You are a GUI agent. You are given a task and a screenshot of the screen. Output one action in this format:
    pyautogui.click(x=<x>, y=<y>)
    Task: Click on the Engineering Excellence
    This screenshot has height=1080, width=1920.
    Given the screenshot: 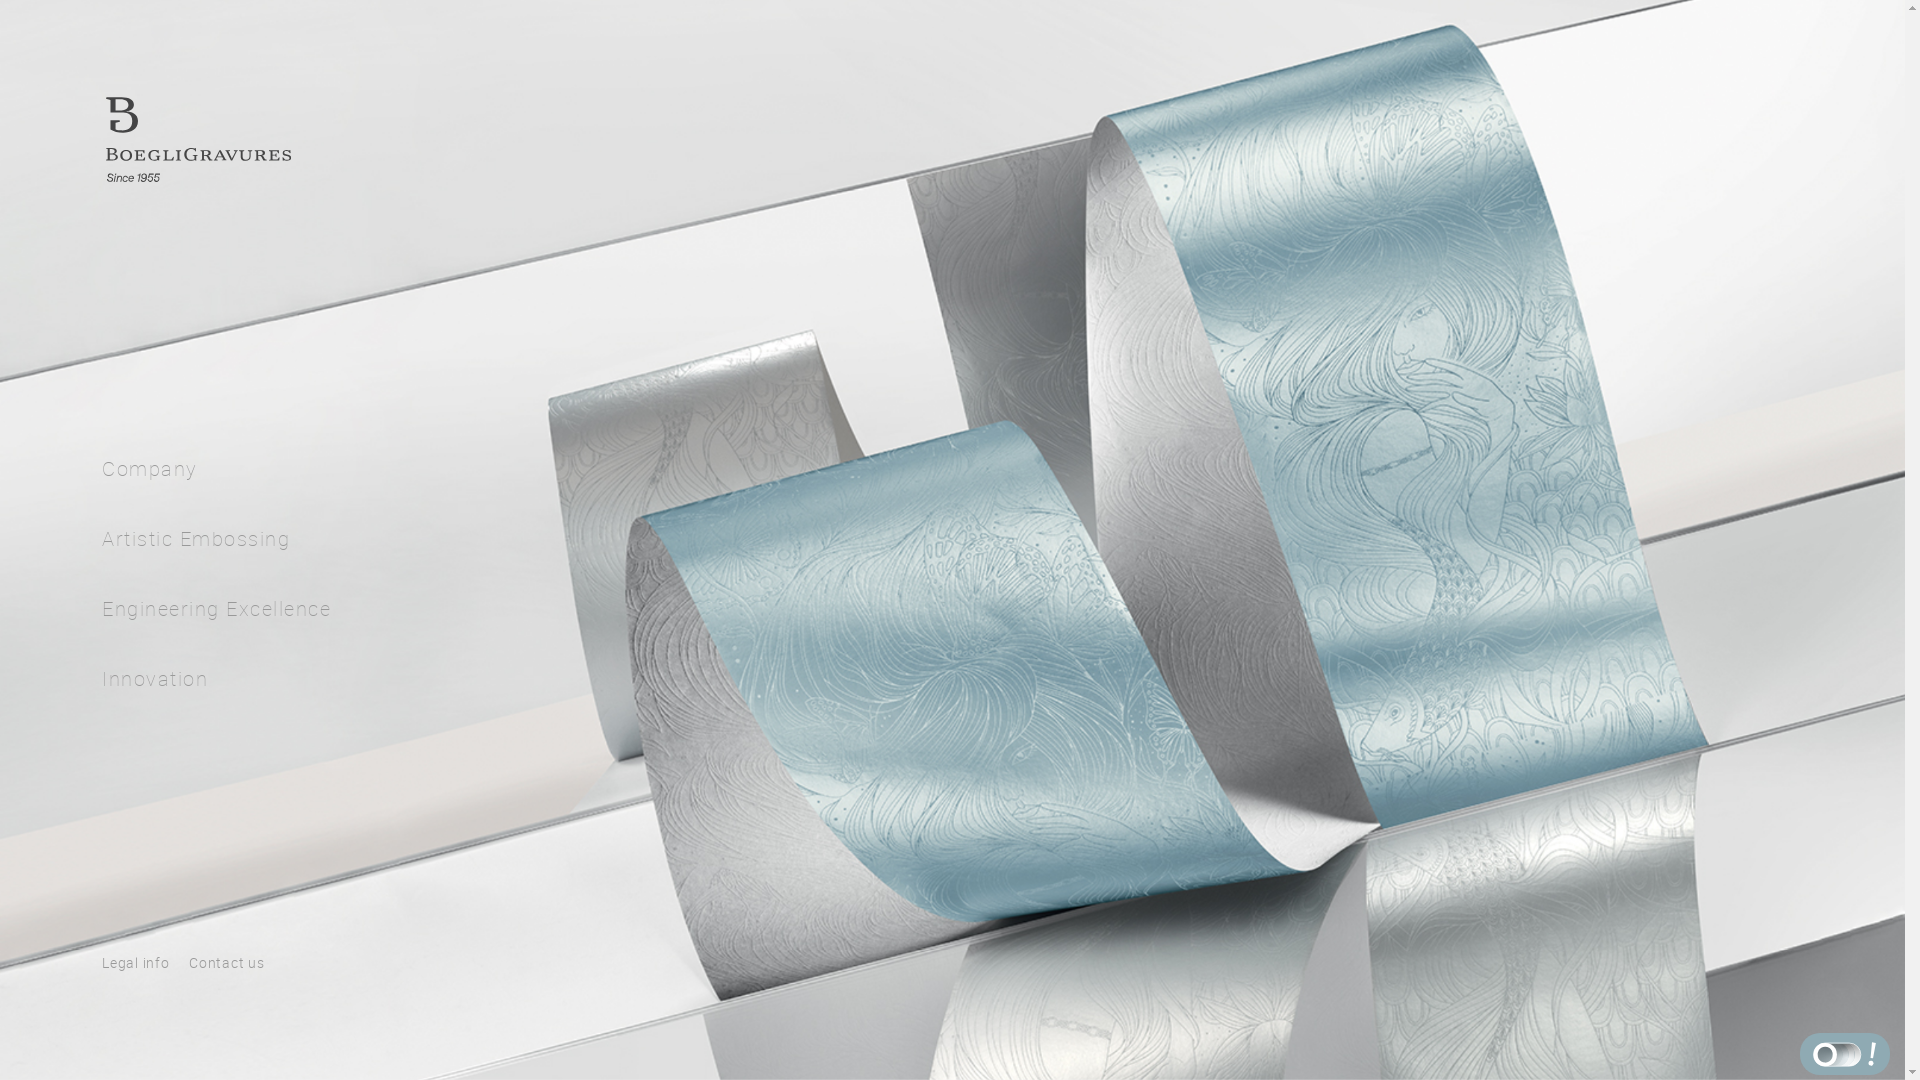 What is the action you would take?
    pyautogui.click(x=216, y=618)
    